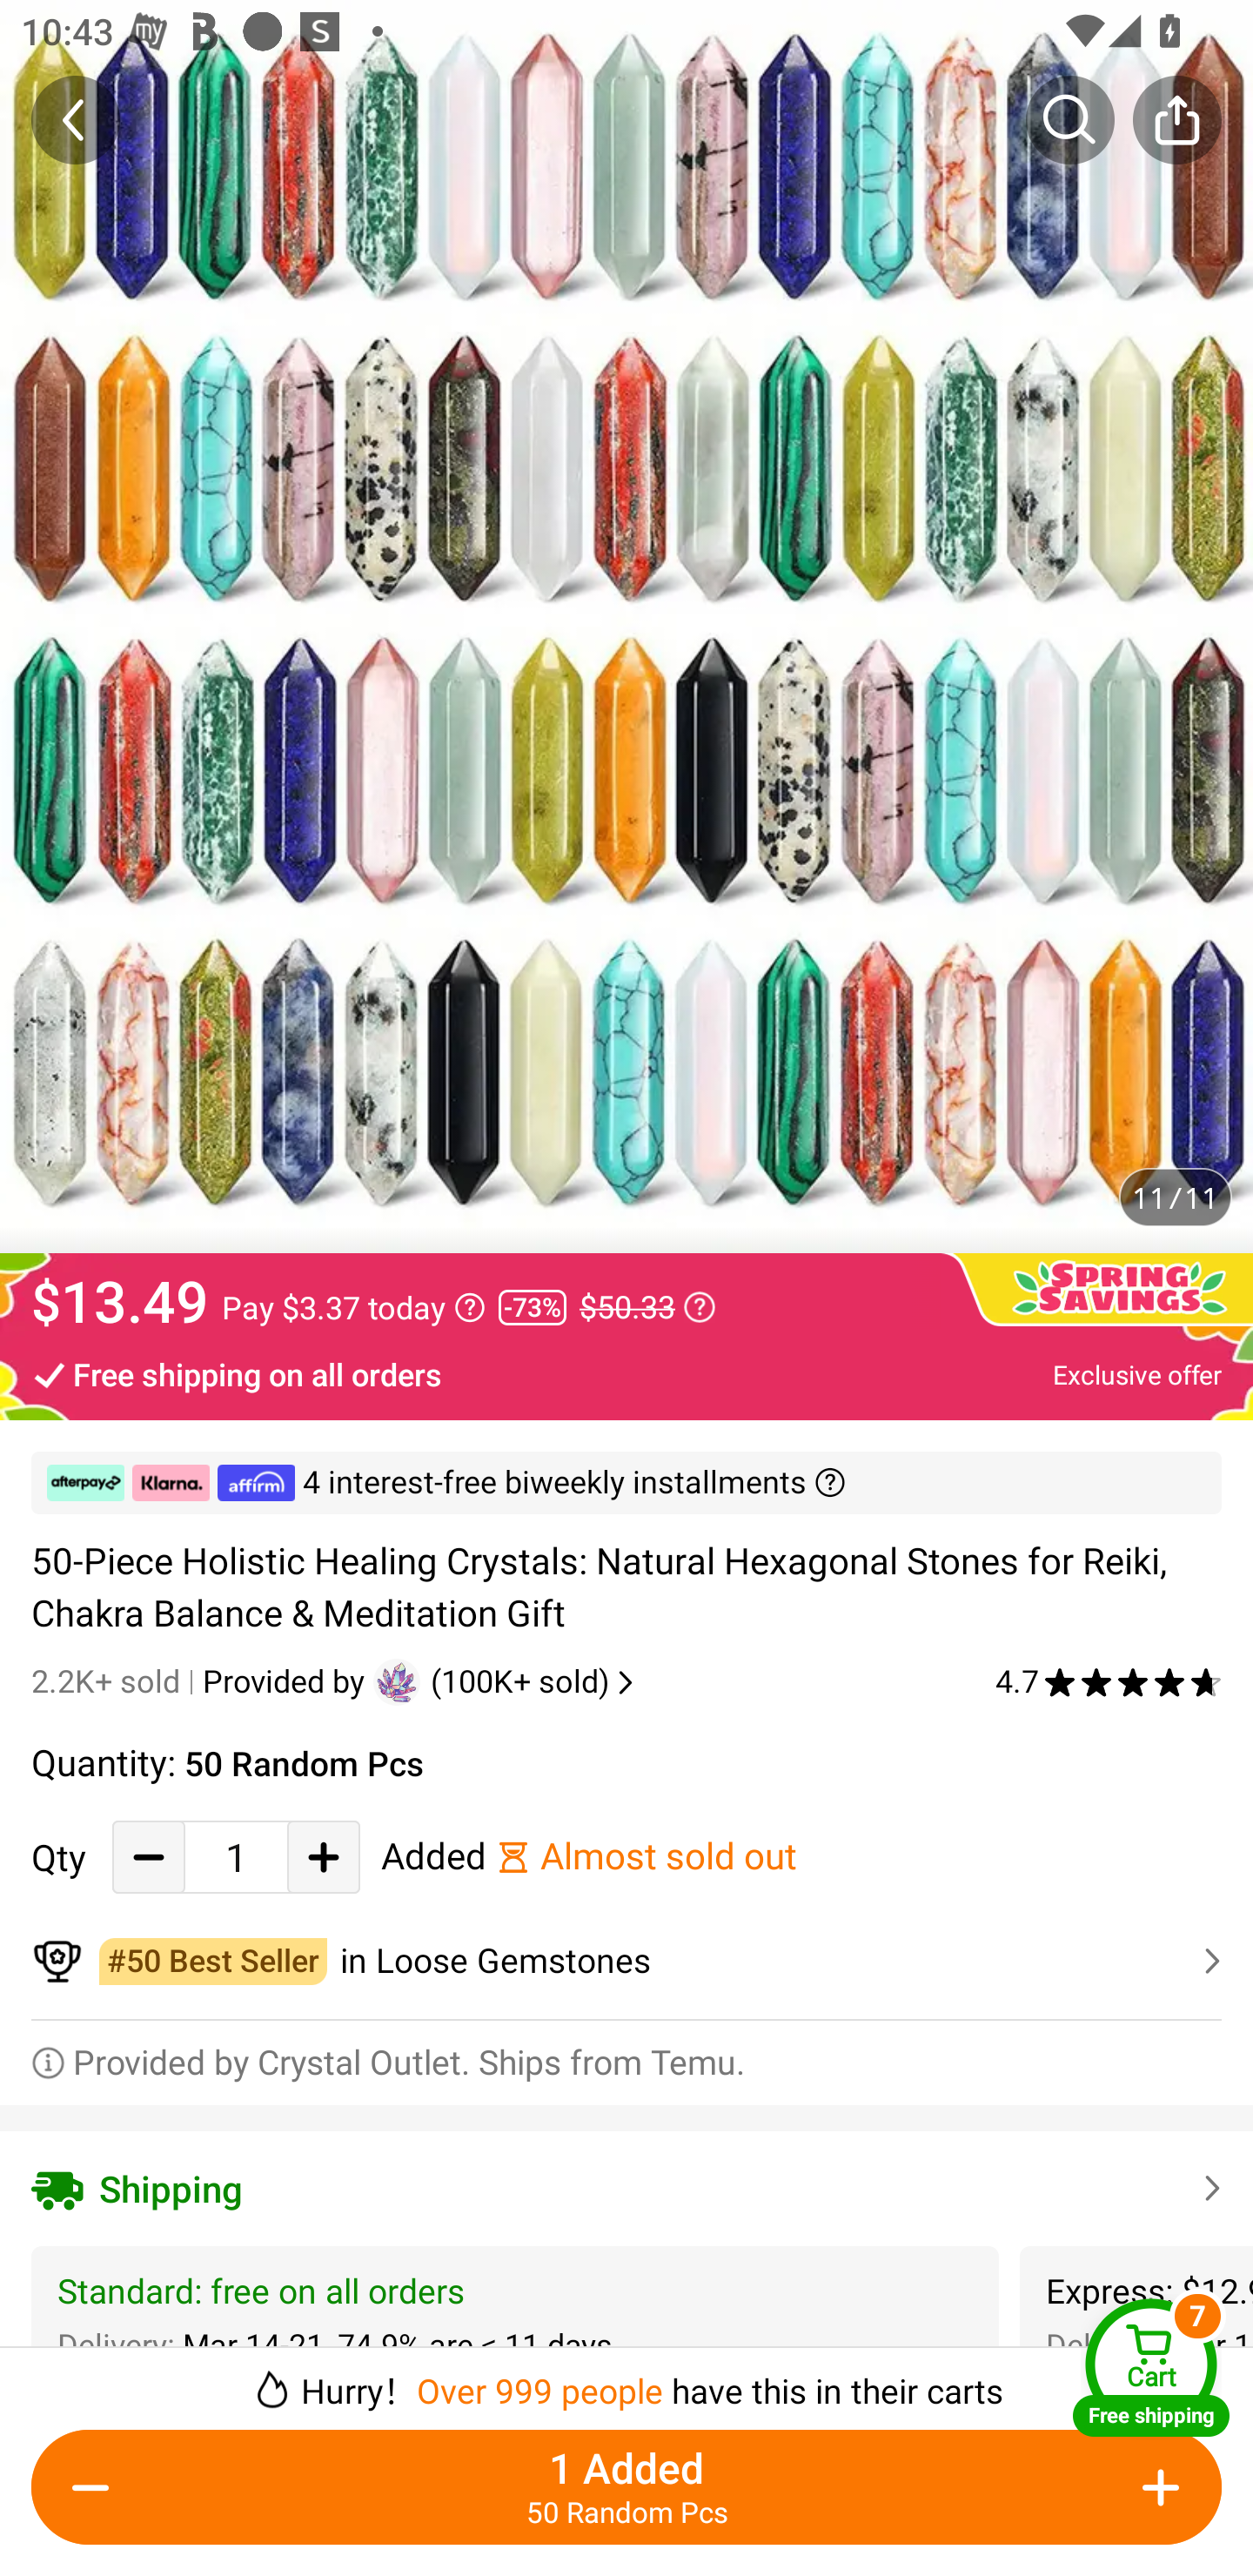 The width and height of the screenshot is (1253, 2576). I want to click on Back, so click(76, 119).